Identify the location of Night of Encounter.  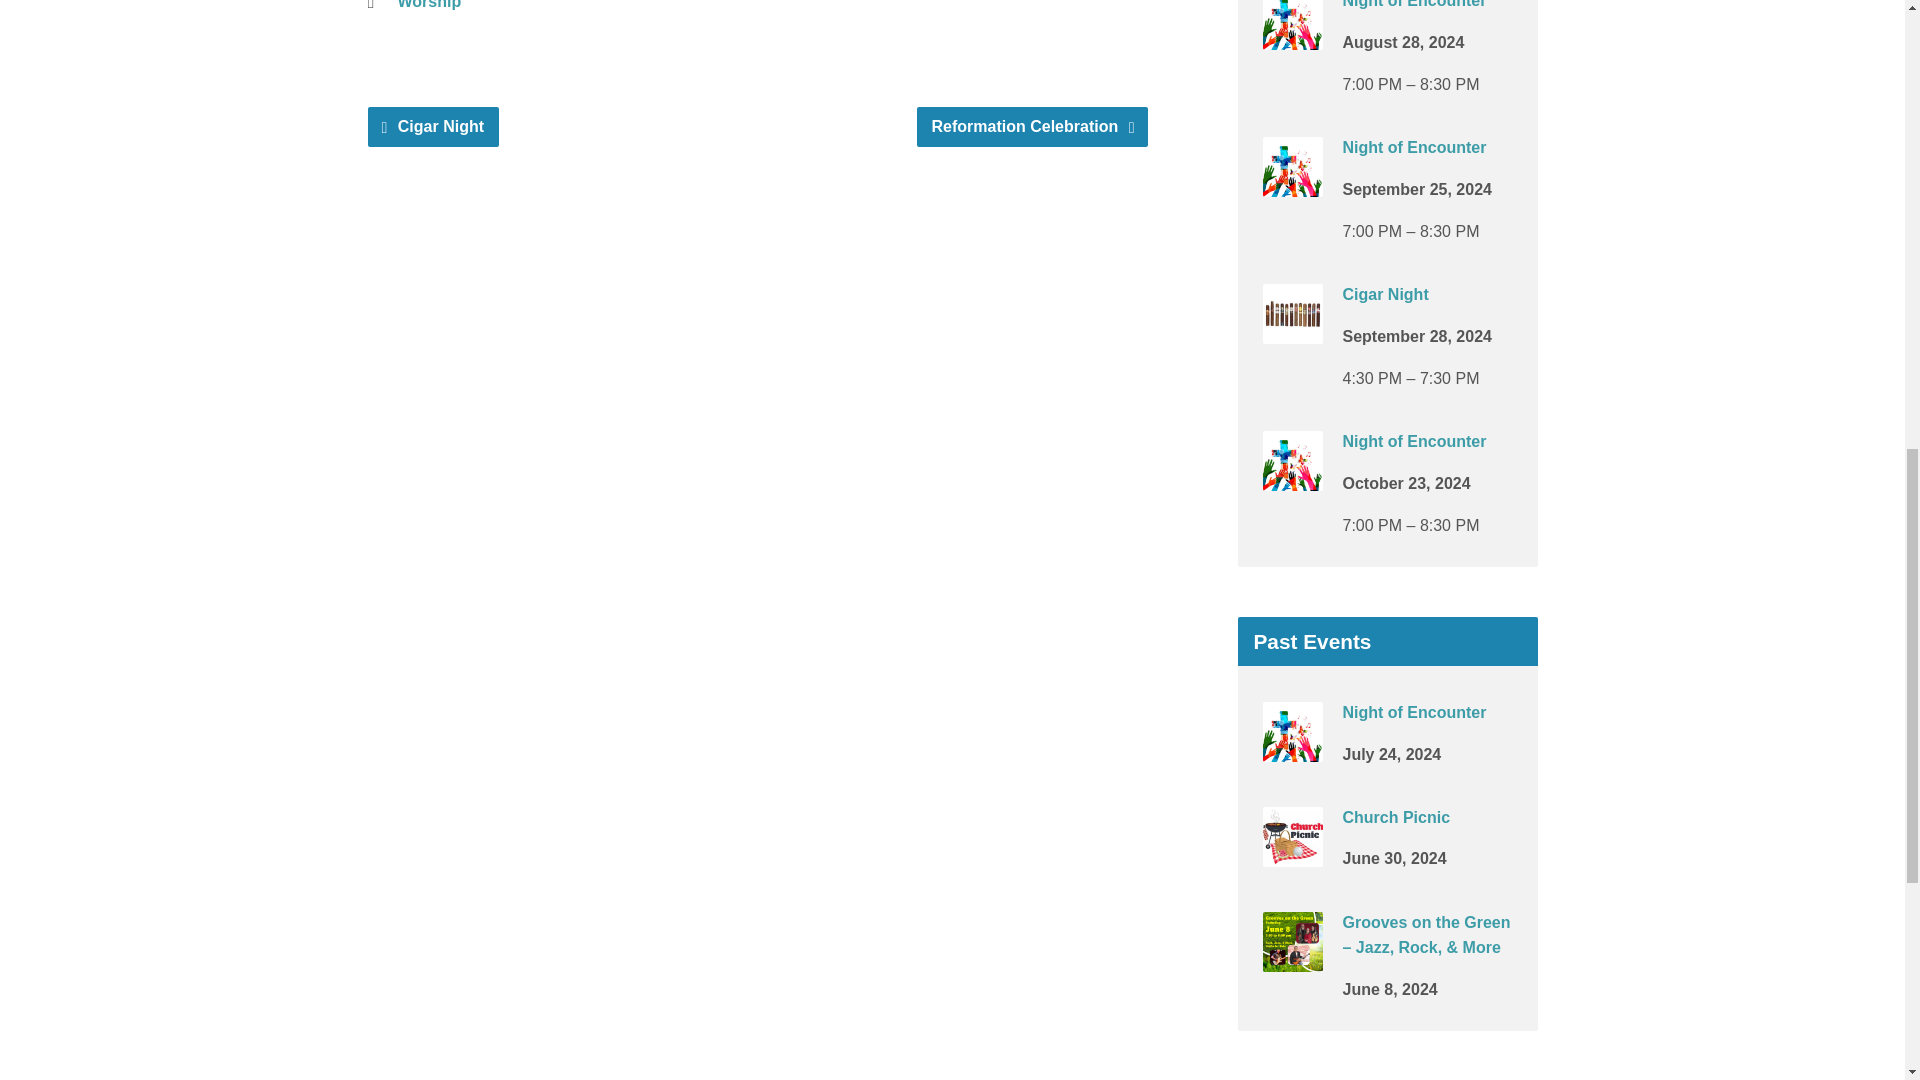
(1414, 147).